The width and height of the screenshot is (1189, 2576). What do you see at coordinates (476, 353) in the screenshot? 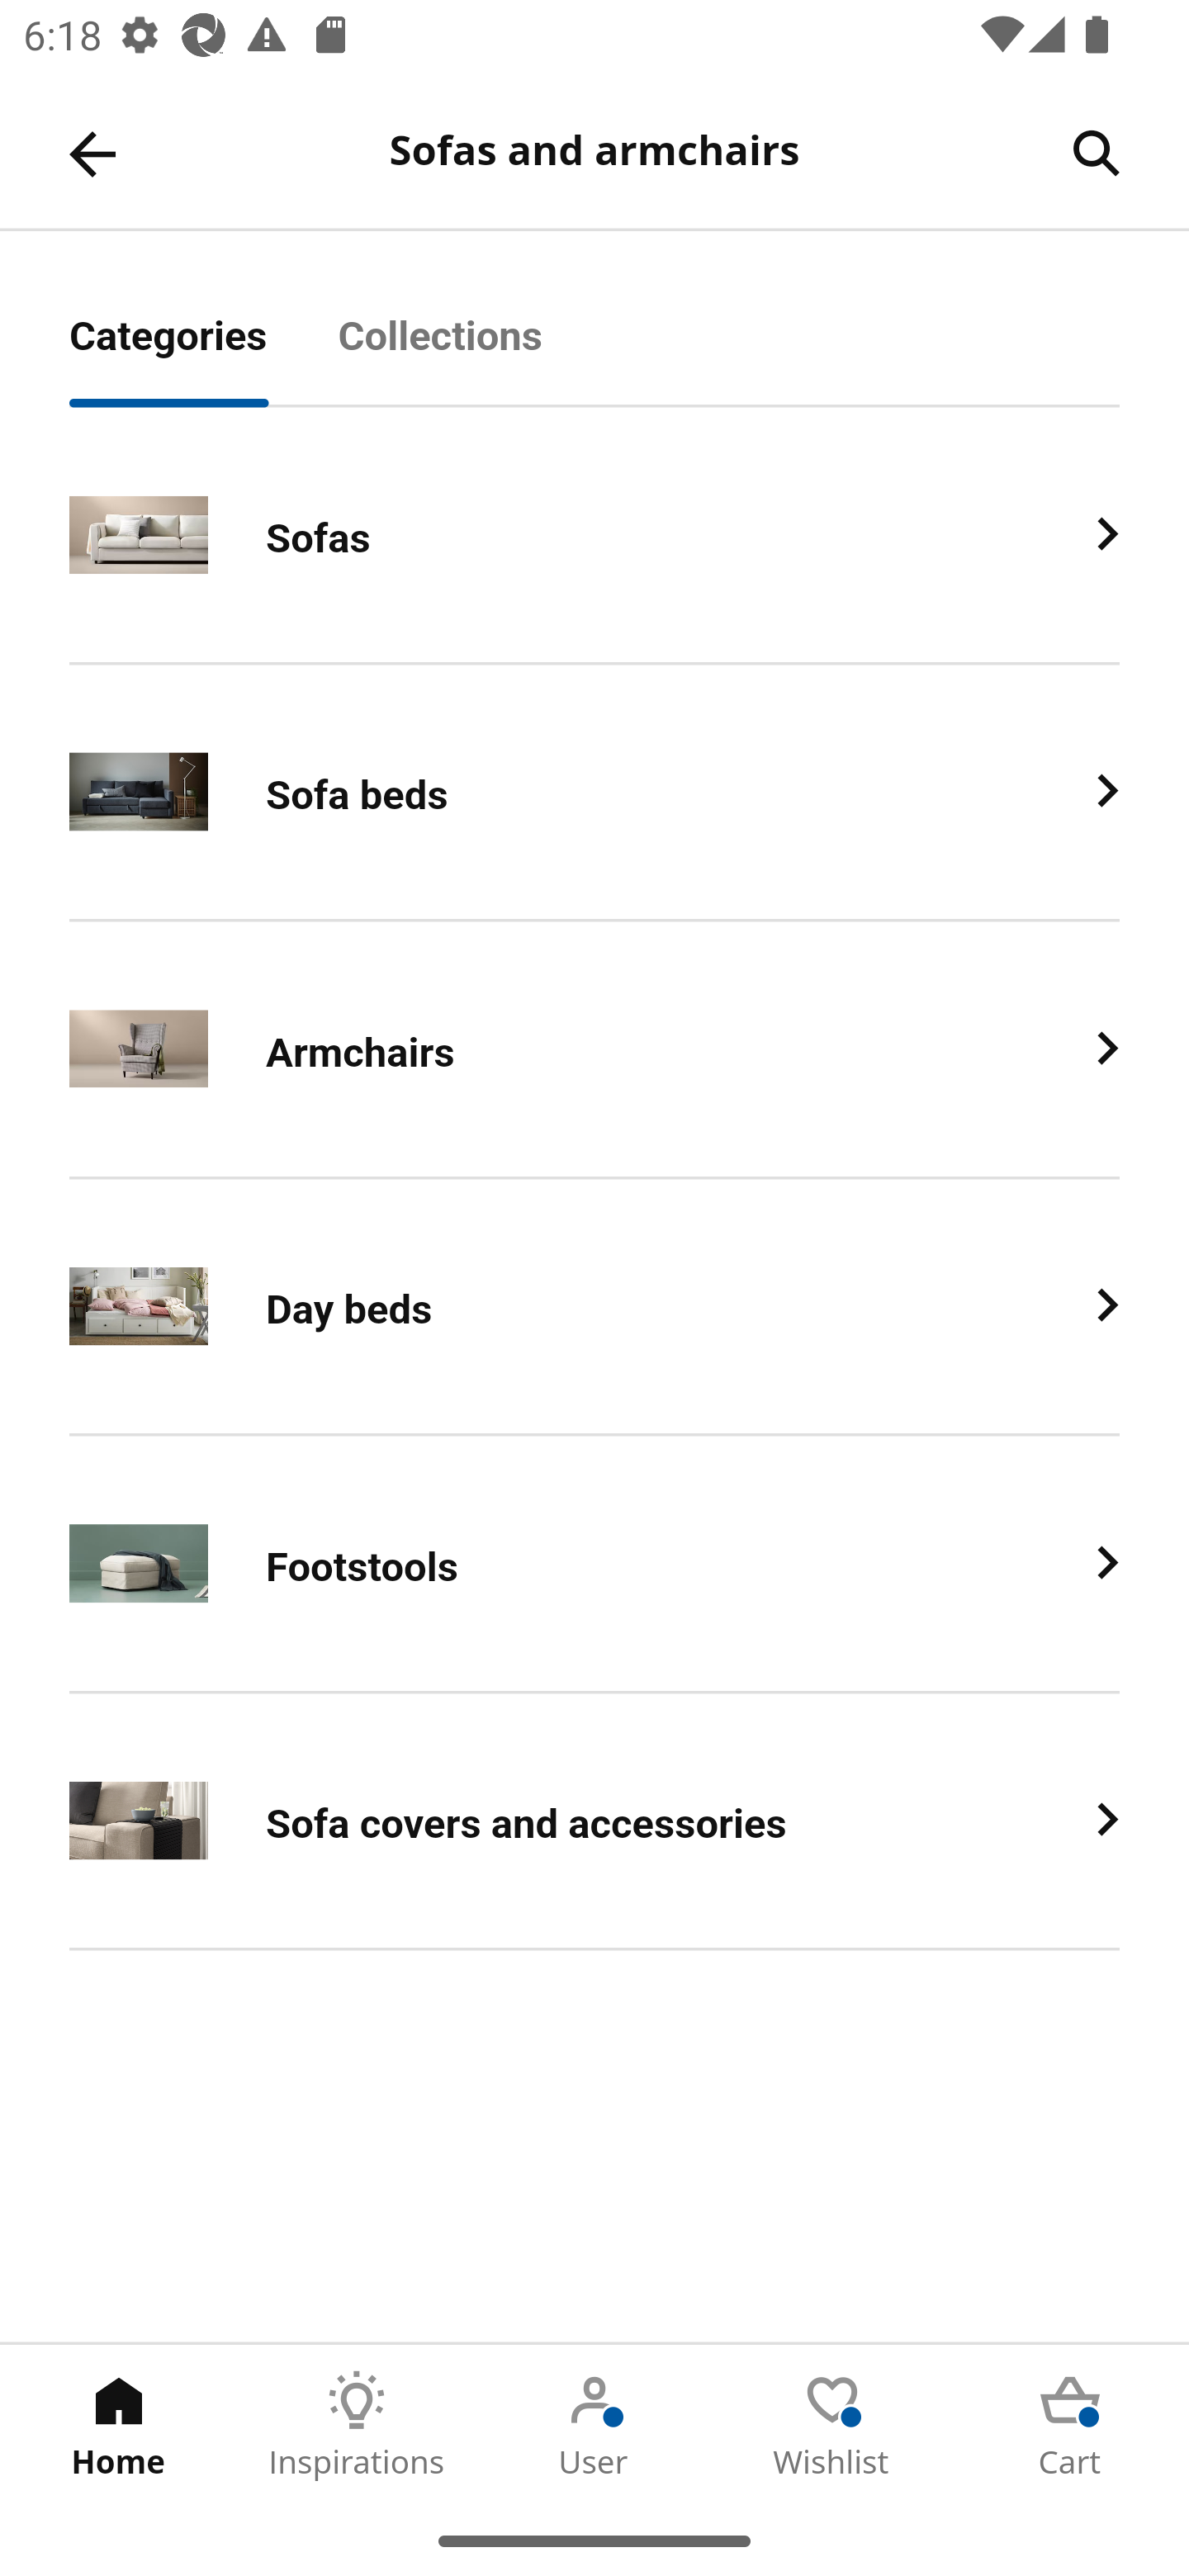
I see `Collections
Tab 2 of 2` at bounding box center [476, 353].